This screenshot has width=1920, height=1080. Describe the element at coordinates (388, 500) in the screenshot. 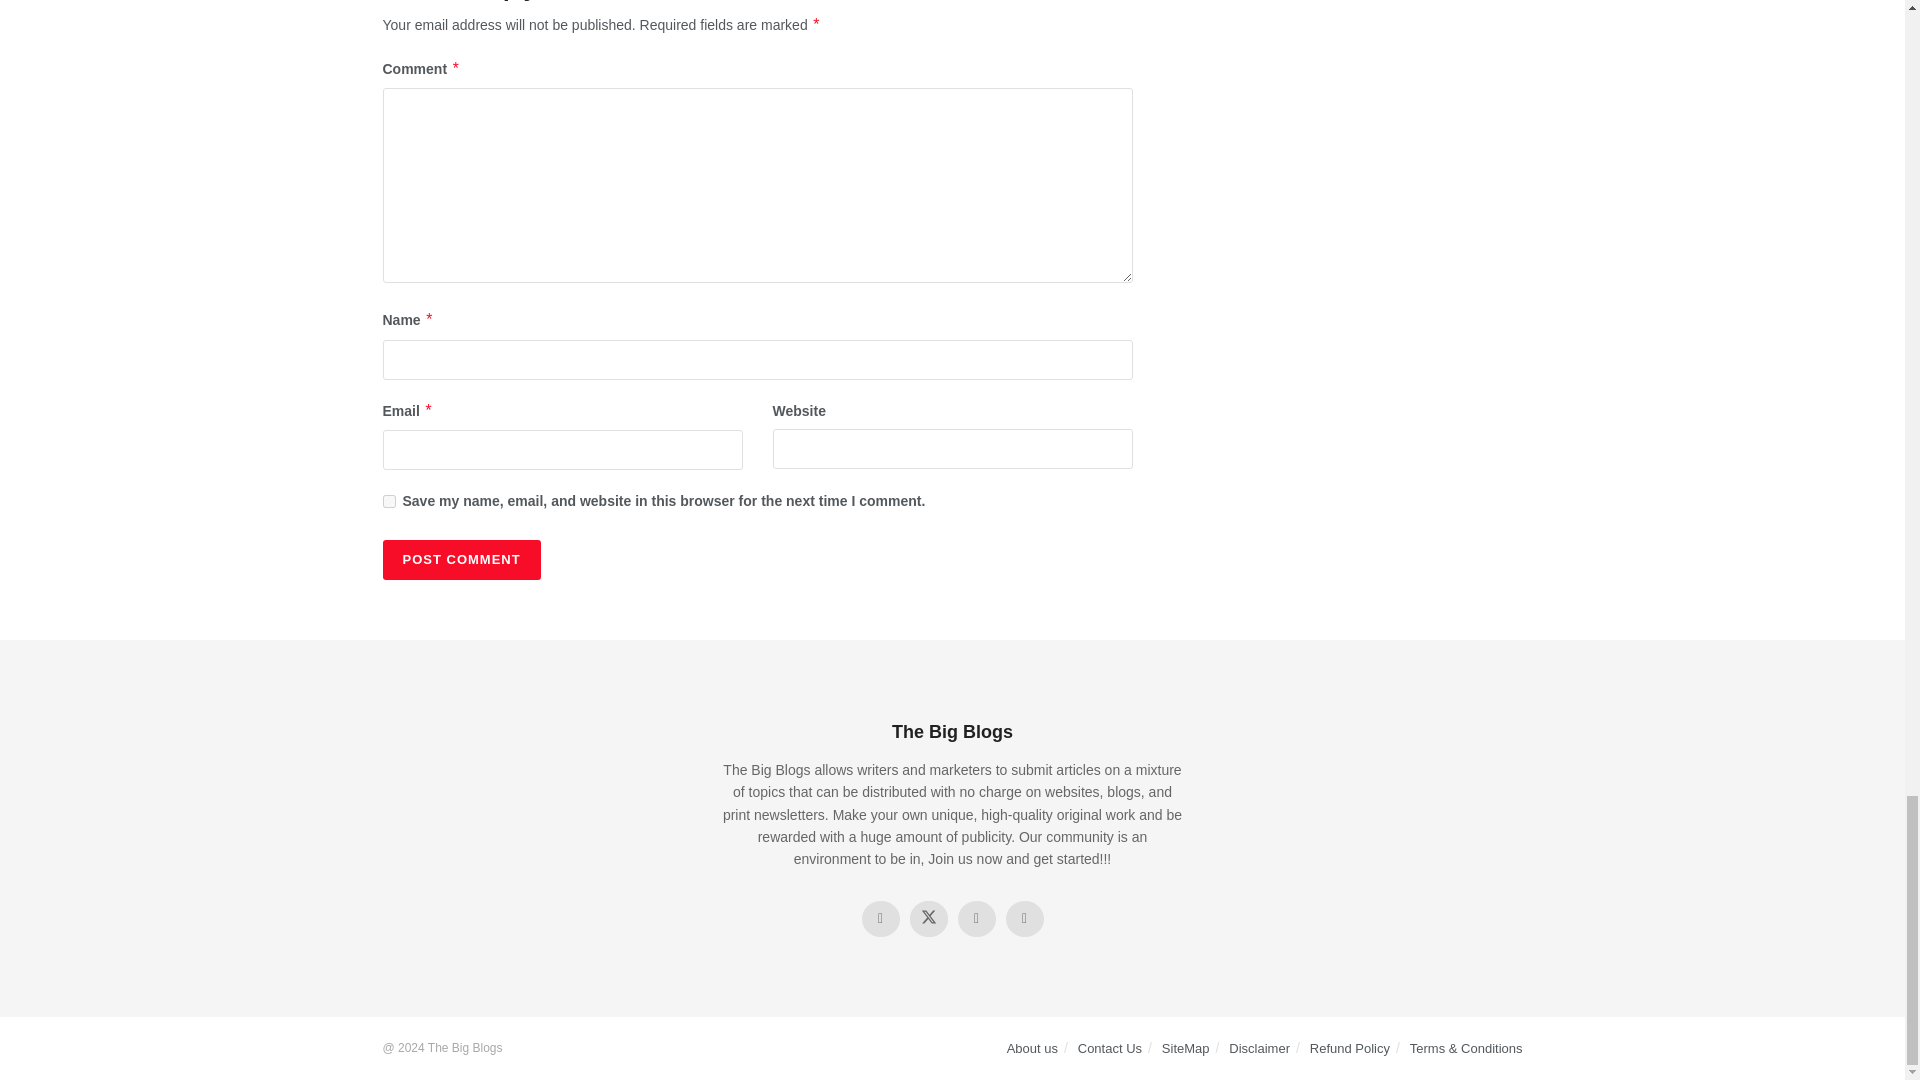

I see `yes` at that location.